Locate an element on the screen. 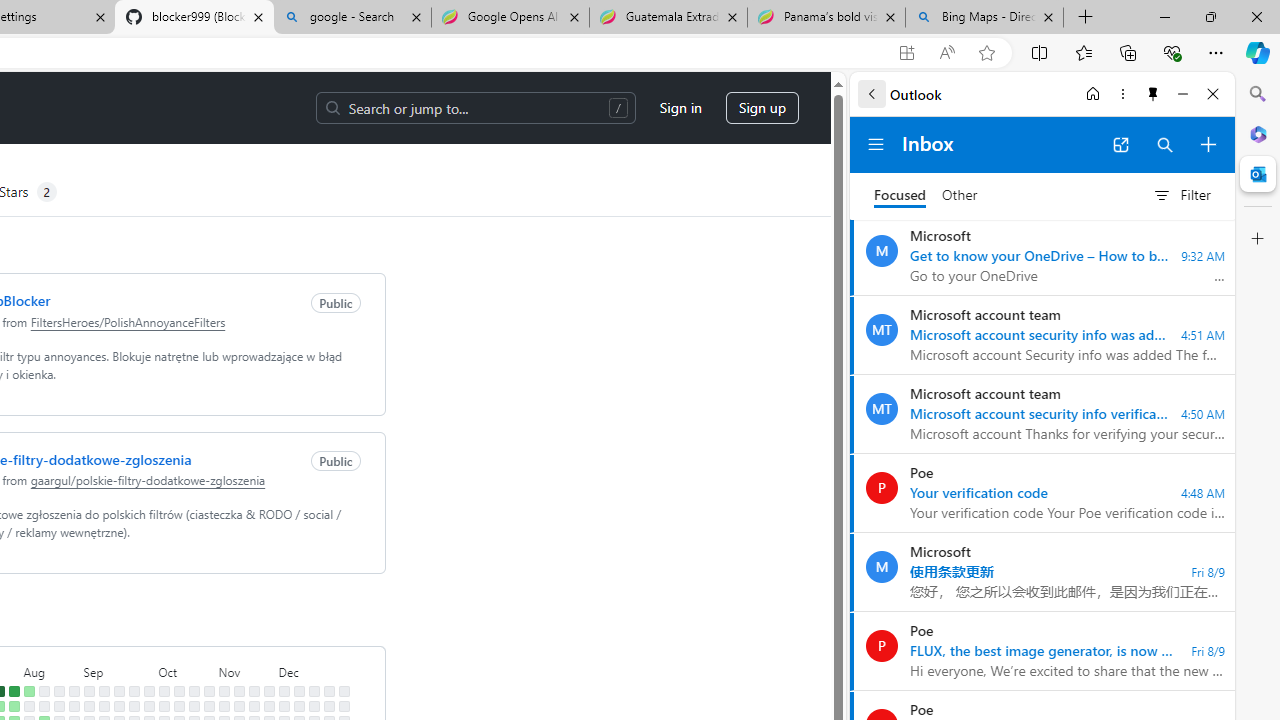  gaargul/polskie-filtry-dodatkowe-zgloszenia is located at coordinates (148, 480).